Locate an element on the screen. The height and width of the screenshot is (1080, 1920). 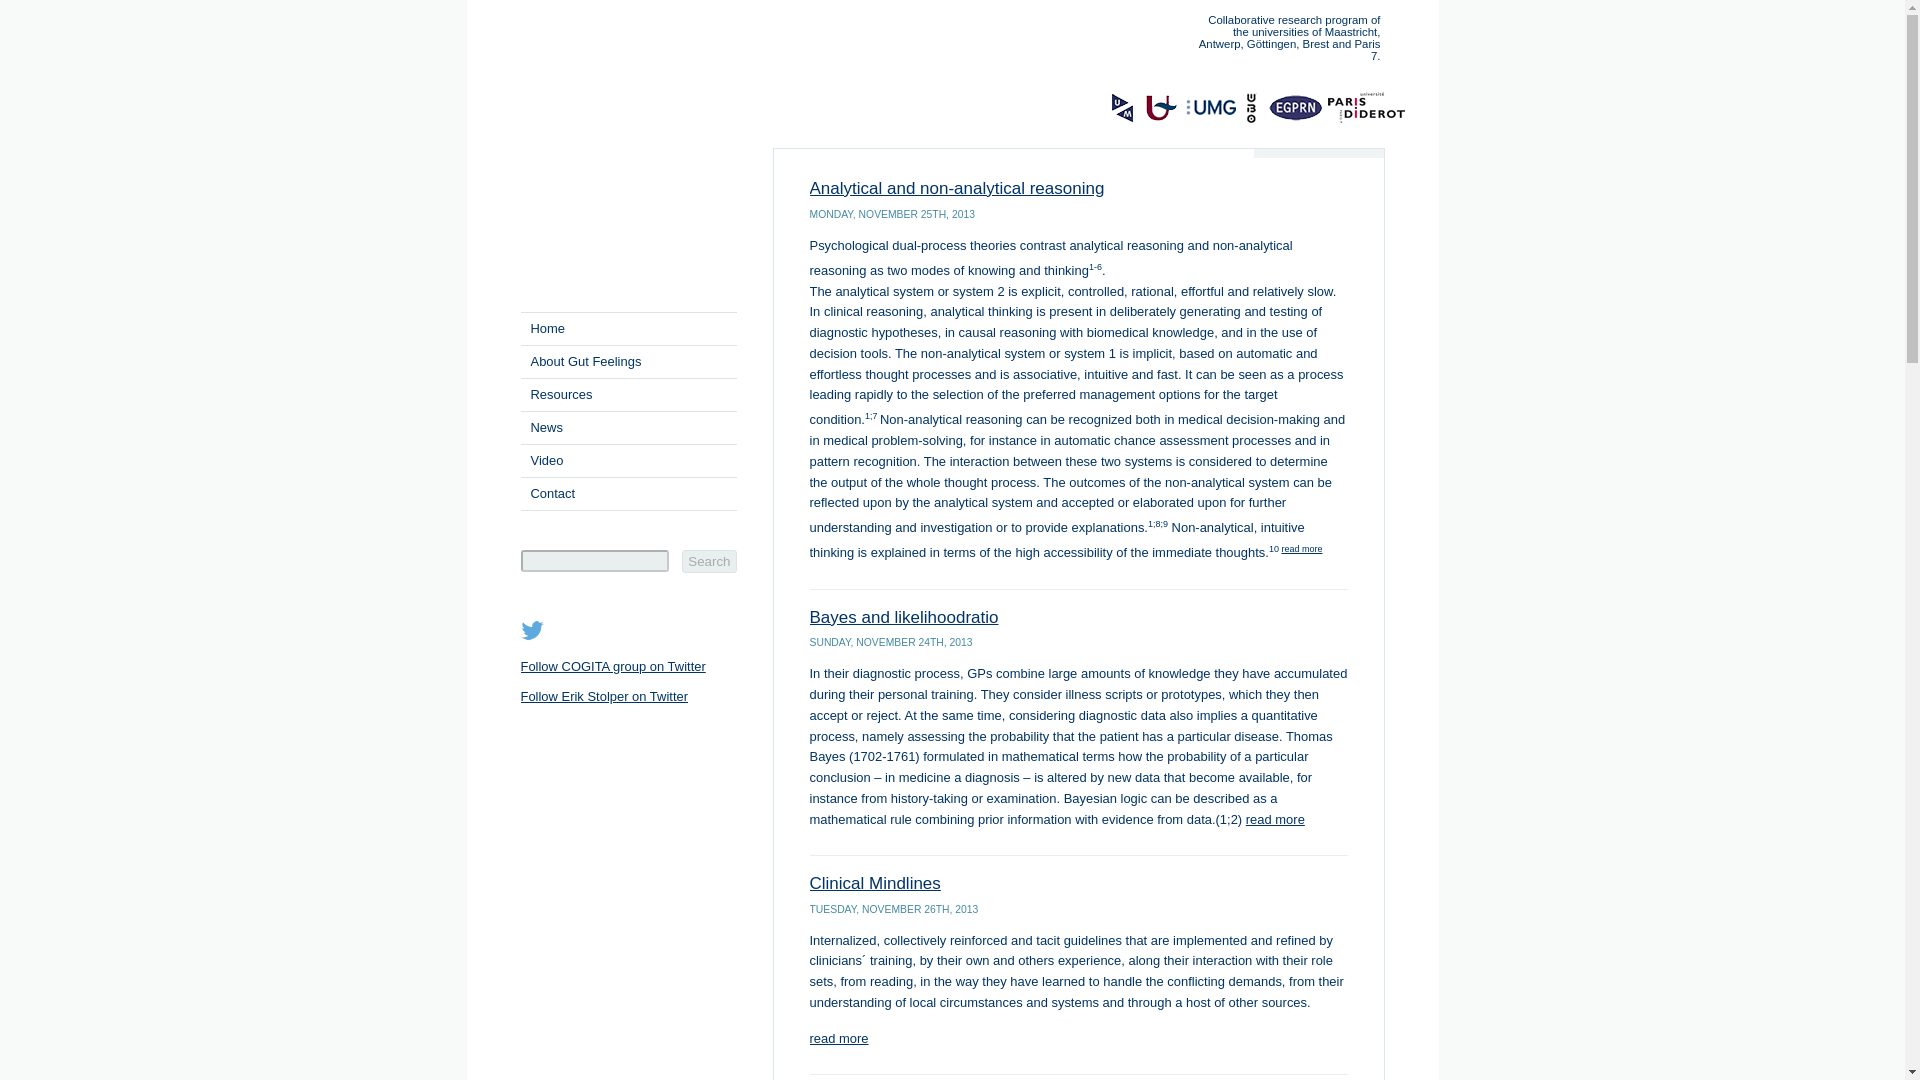
Resources is located at coordinates (628, 394).